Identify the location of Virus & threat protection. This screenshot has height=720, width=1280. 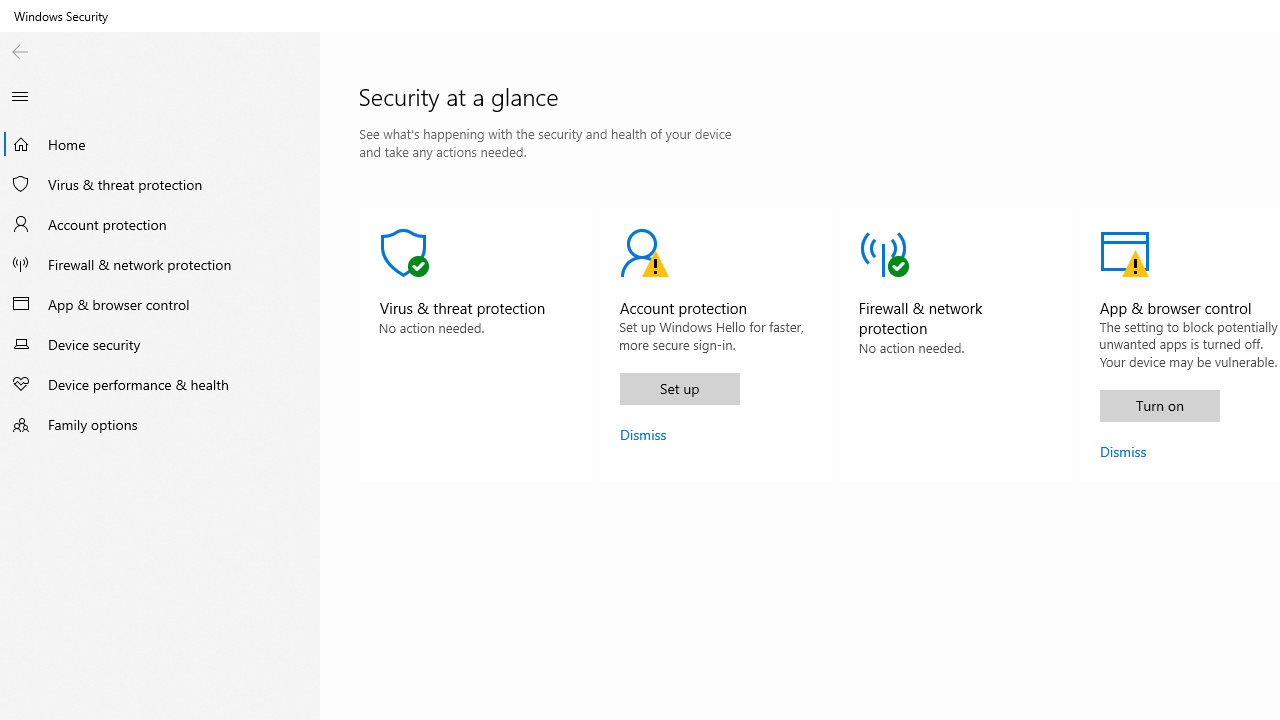
(475, 344).